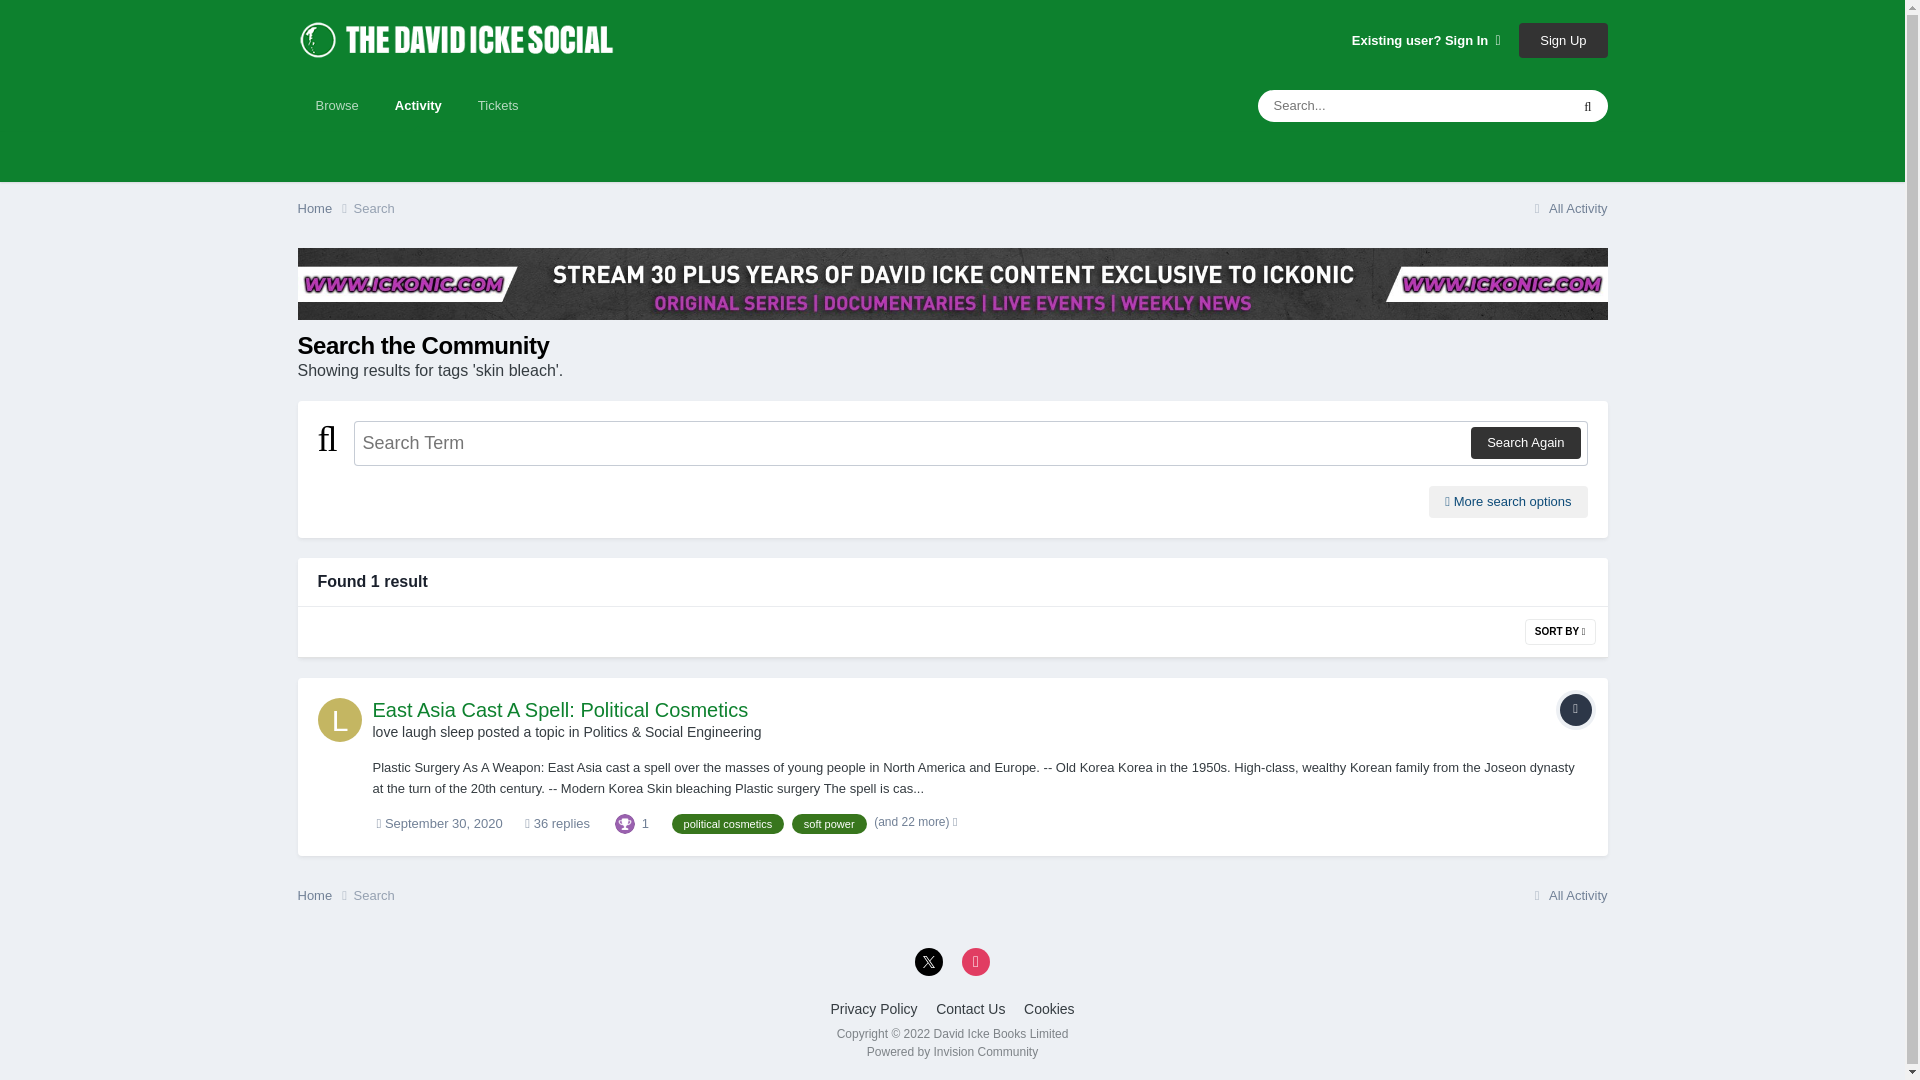  Describe the element at coordinates (422, 731) in the screenshot. I see `Go to love laugh sleep's profile` at that location.